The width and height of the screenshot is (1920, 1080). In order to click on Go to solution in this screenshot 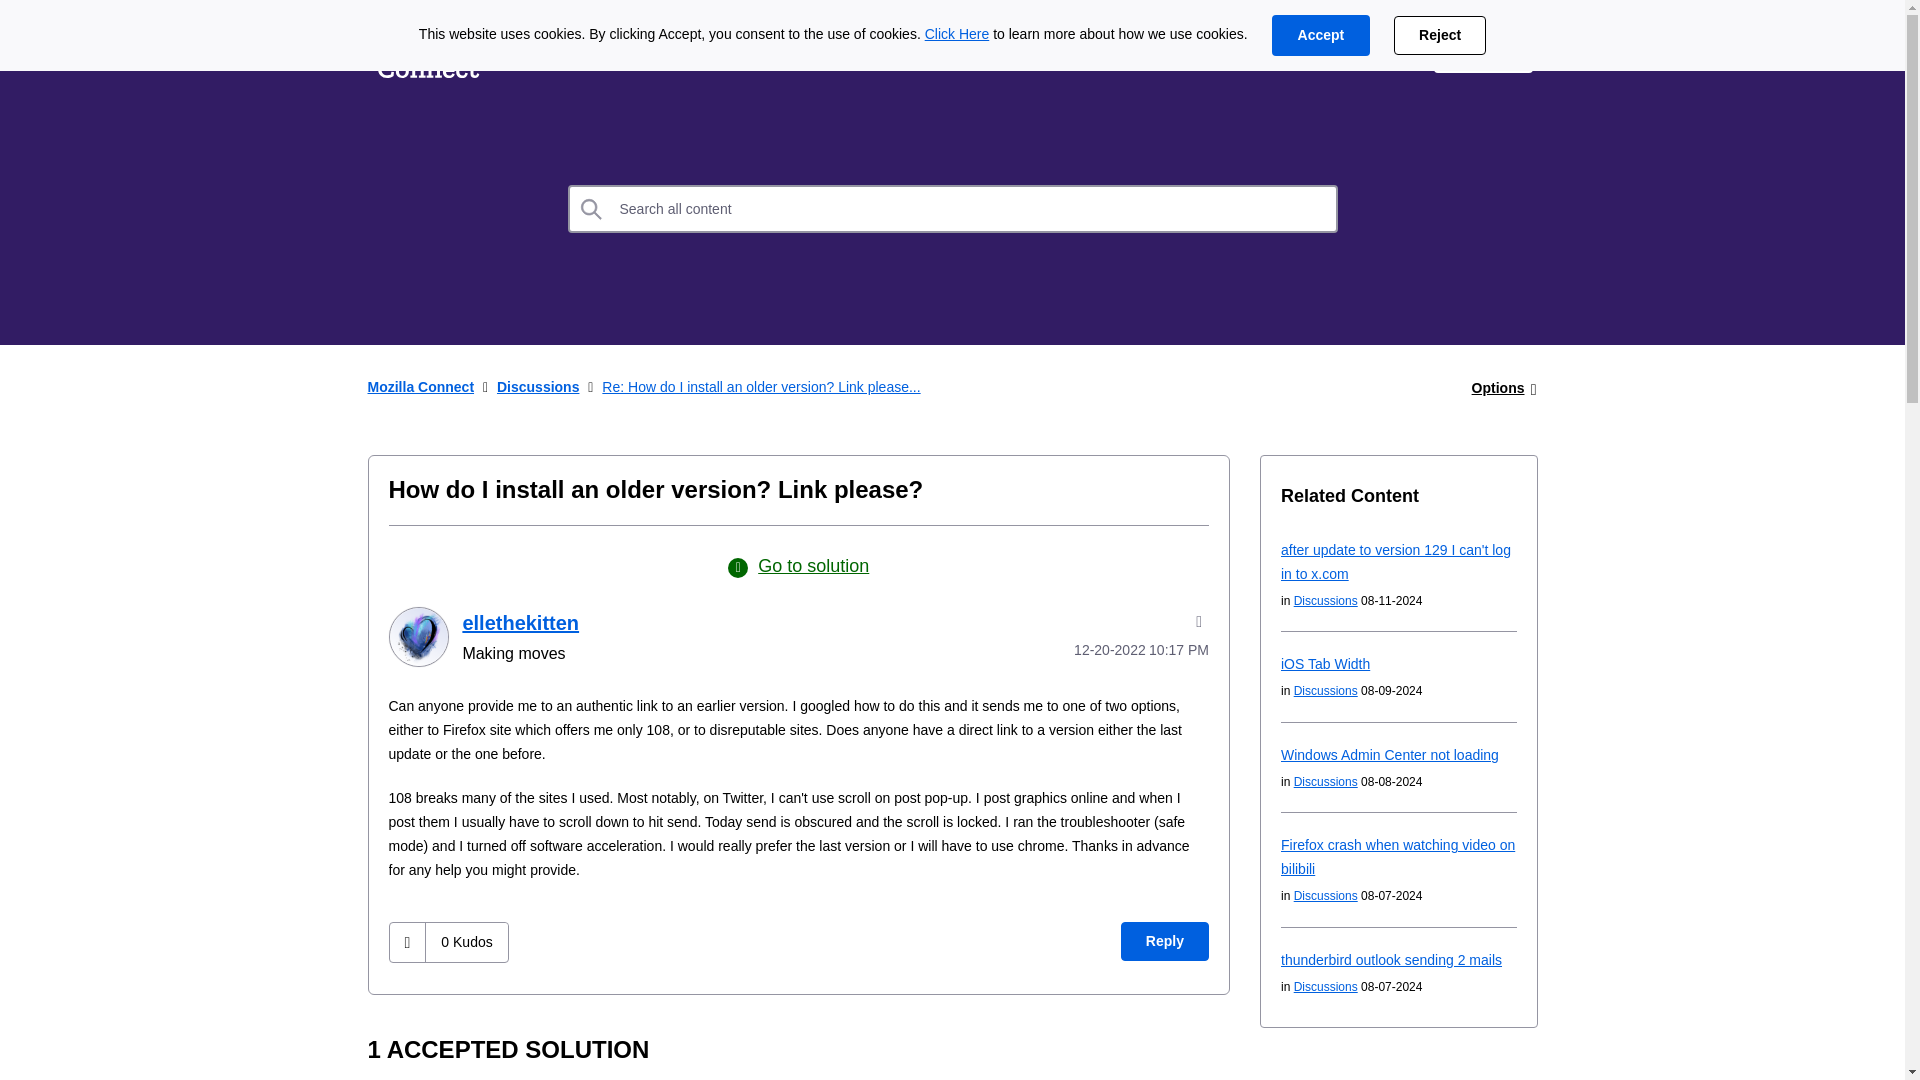, I will do `click(798, 566)`.